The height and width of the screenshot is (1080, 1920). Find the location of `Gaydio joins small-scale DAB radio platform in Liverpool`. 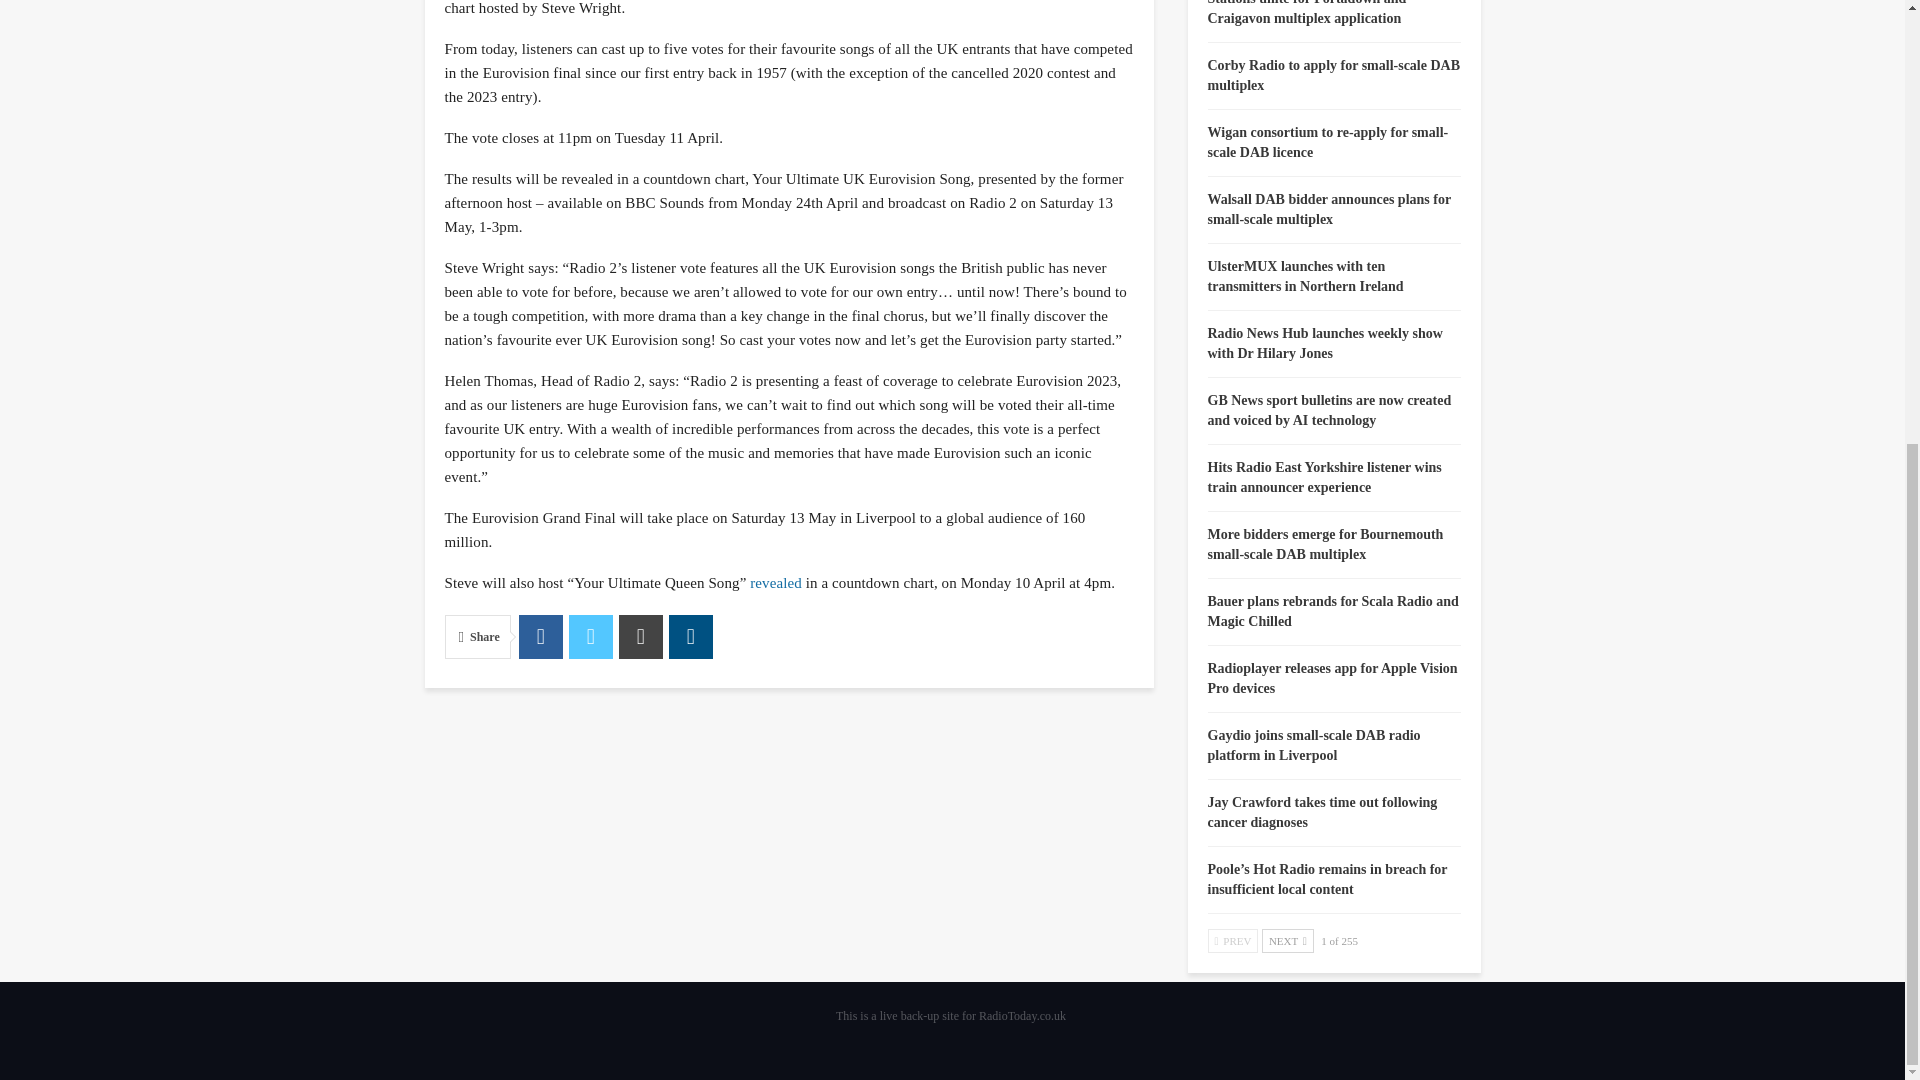

Gaydio joins small-scale DAB radio platform in Liverpool is located at coordinates (1314, 744).